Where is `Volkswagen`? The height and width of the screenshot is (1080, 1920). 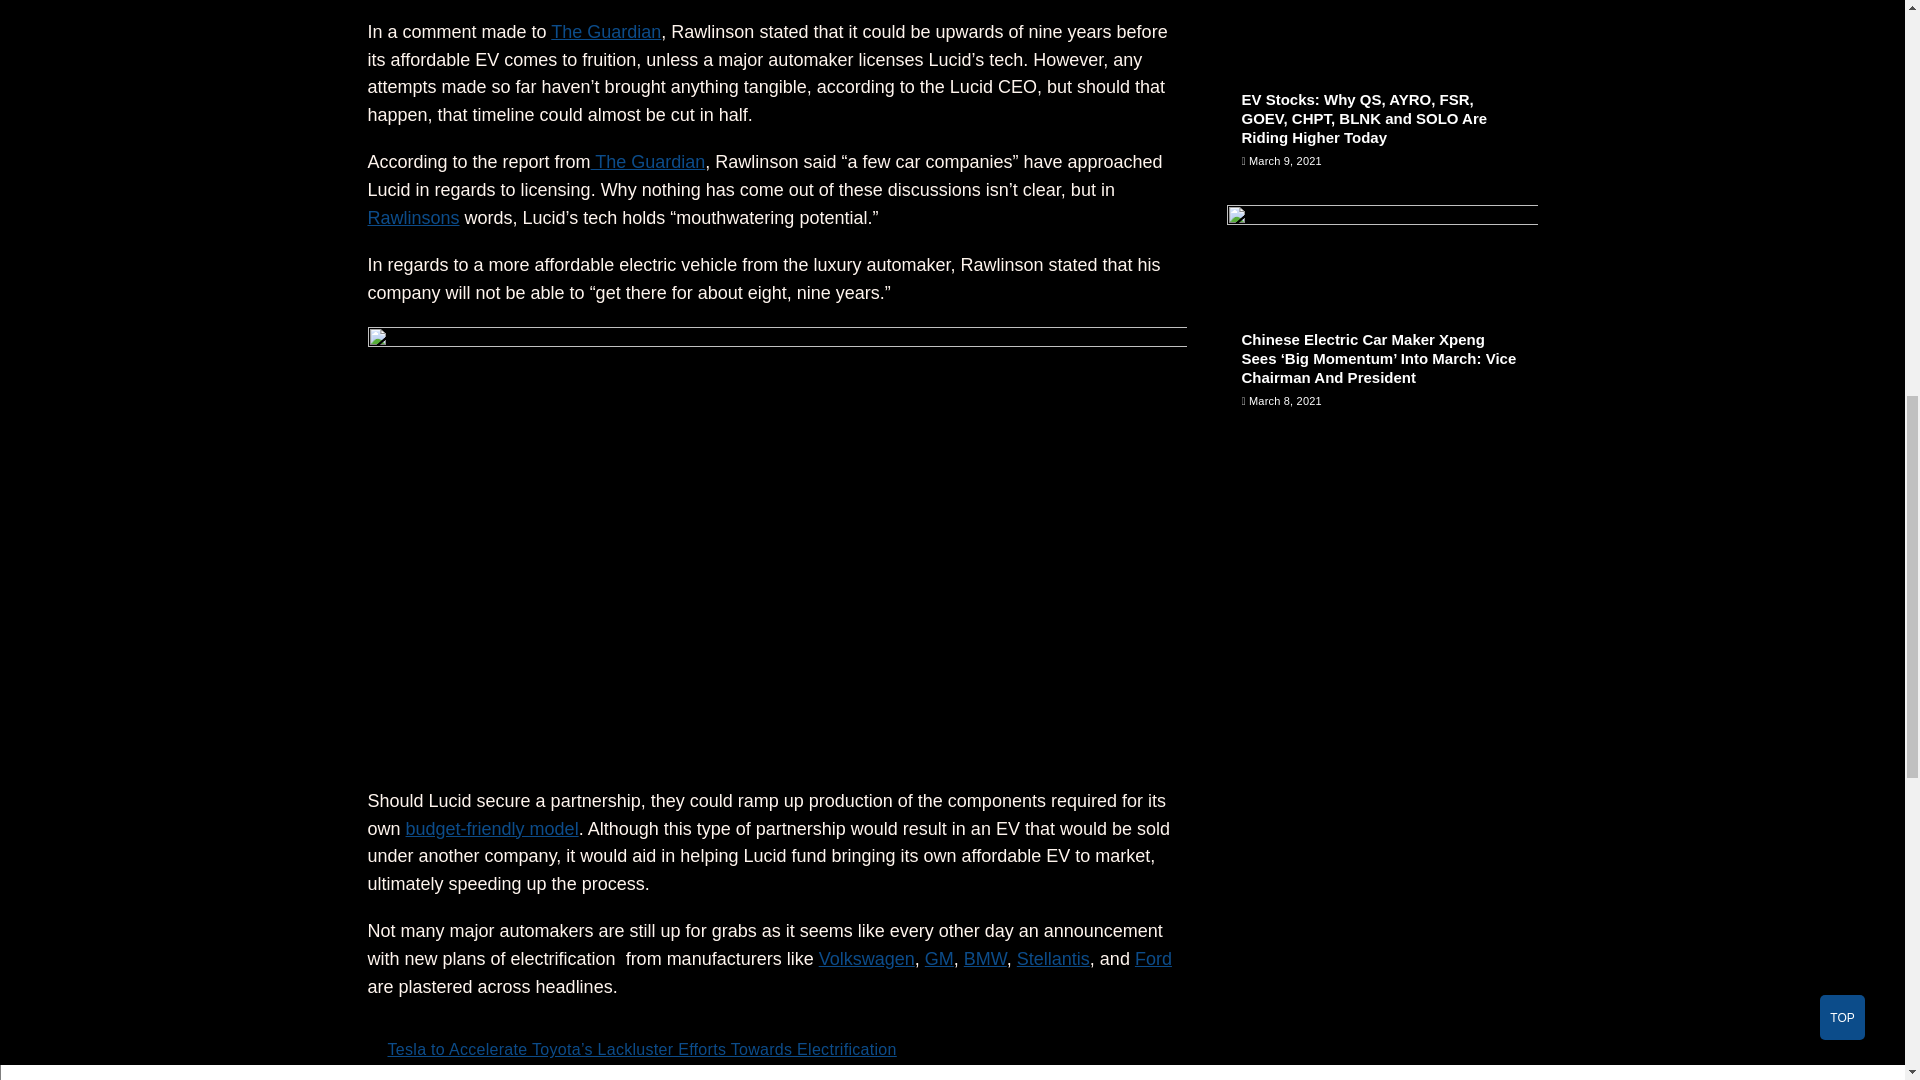
Volkswagen is located at coordinates (867, 958).